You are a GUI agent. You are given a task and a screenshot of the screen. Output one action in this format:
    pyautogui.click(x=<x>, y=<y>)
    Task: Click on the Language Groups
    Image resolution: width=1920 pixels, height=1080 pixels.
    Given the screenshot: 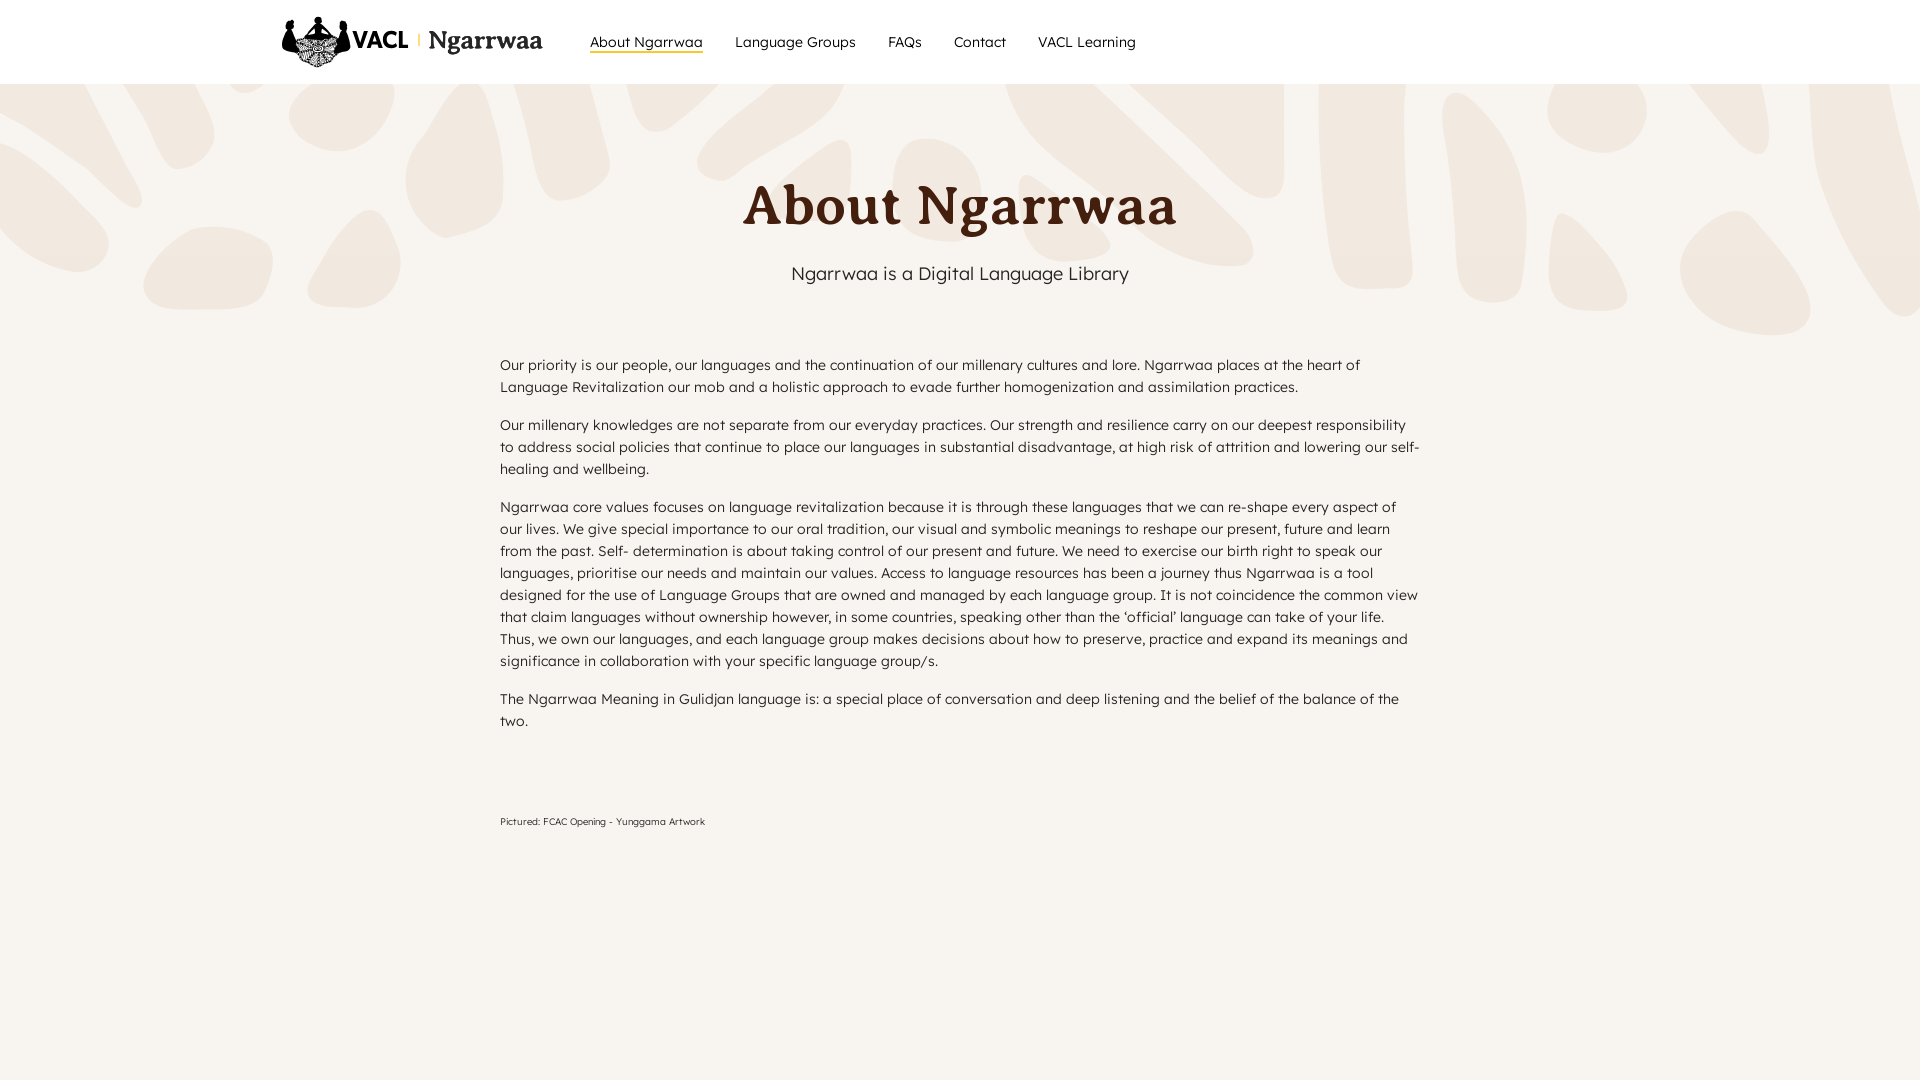 What is the action you would take?
    pyautogui.click(x=796, y=42)
    